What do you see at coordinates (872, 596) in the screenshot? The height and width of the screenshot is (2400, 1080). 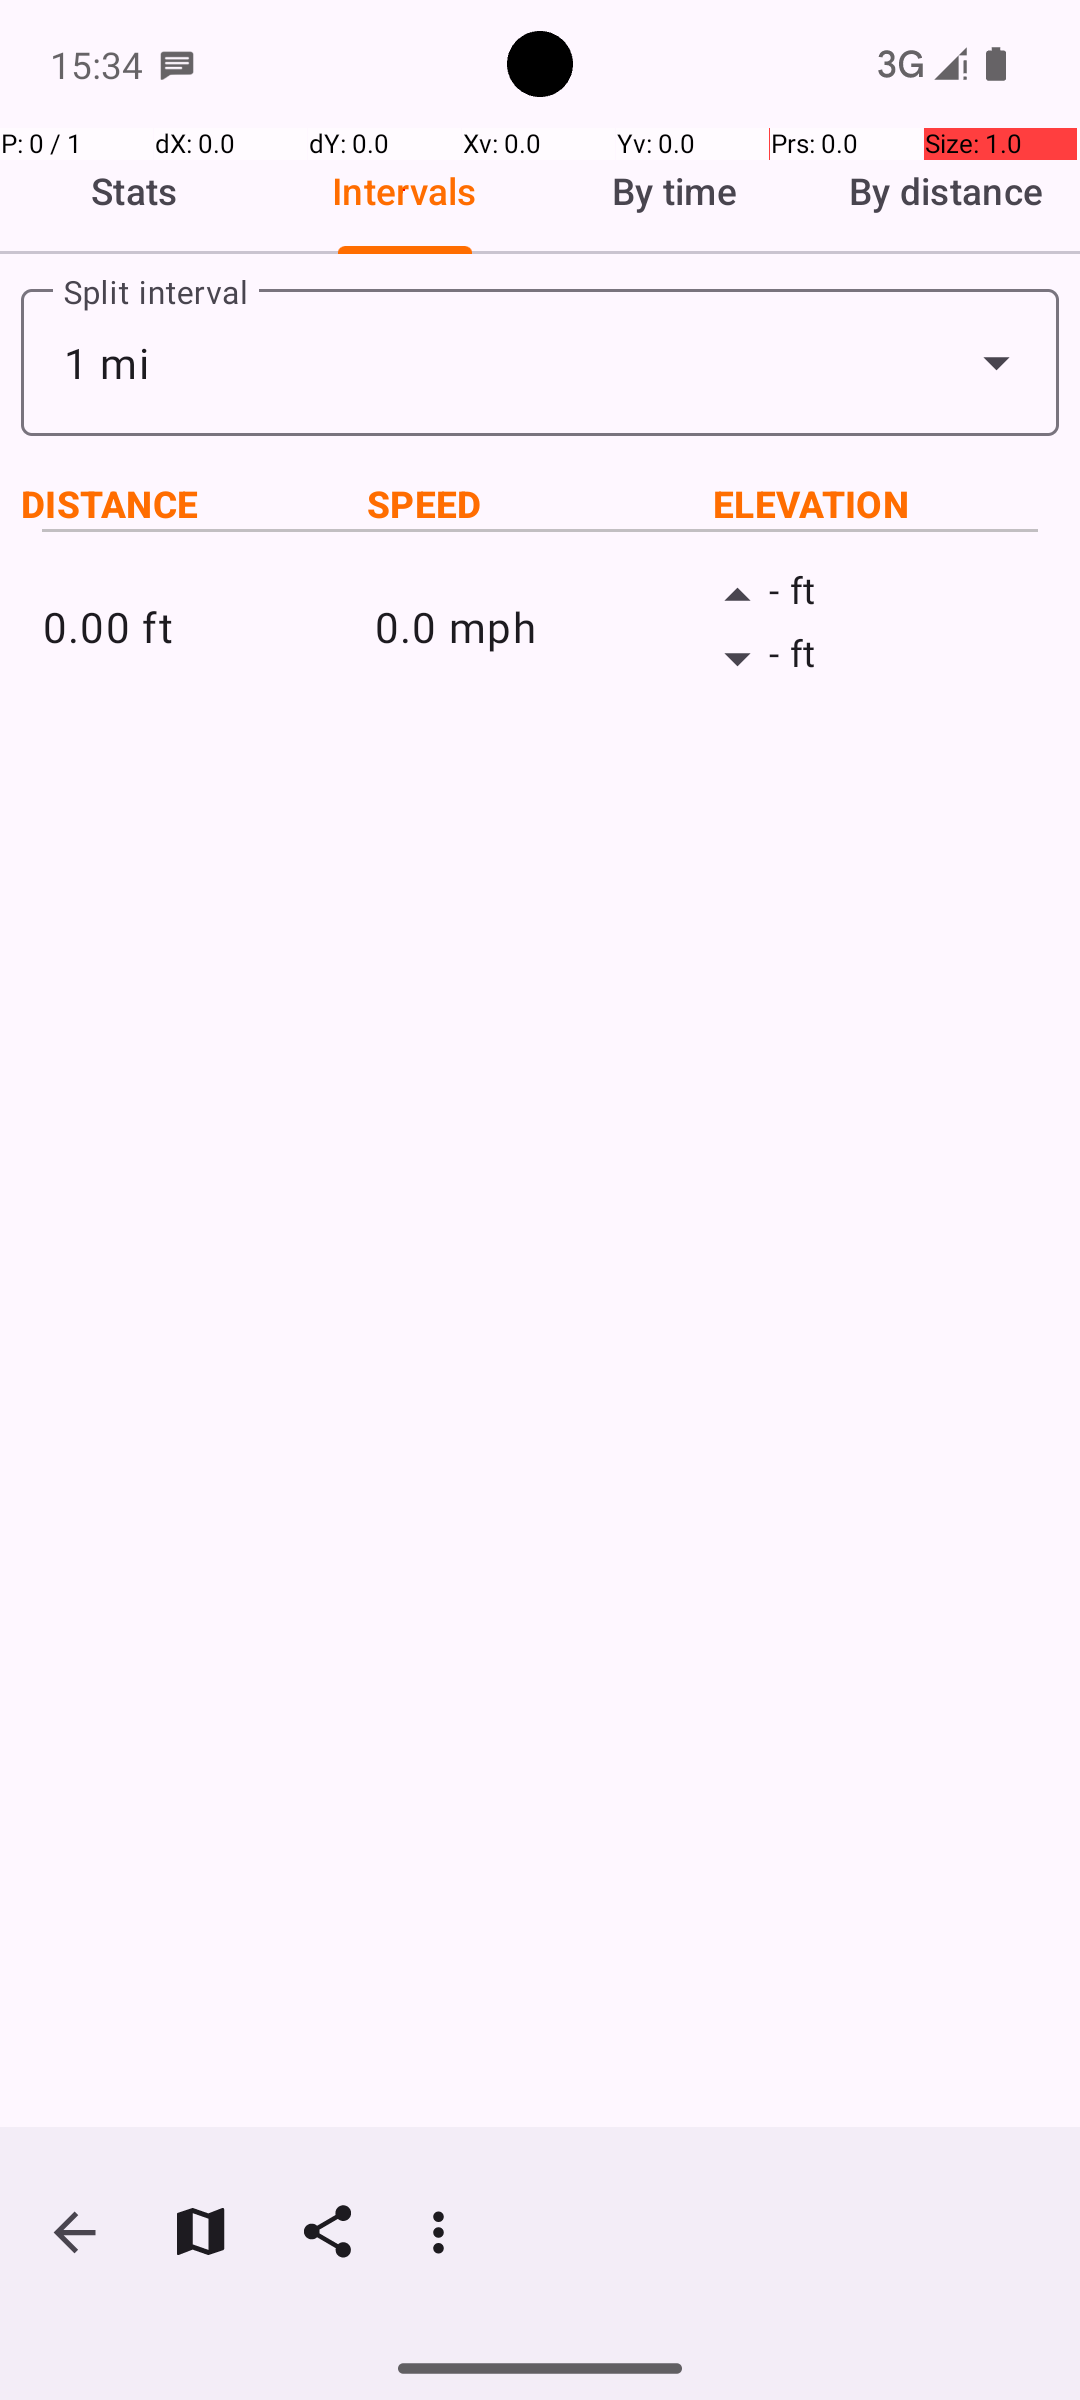 I see `- ft` at bounding box center [872, 596].